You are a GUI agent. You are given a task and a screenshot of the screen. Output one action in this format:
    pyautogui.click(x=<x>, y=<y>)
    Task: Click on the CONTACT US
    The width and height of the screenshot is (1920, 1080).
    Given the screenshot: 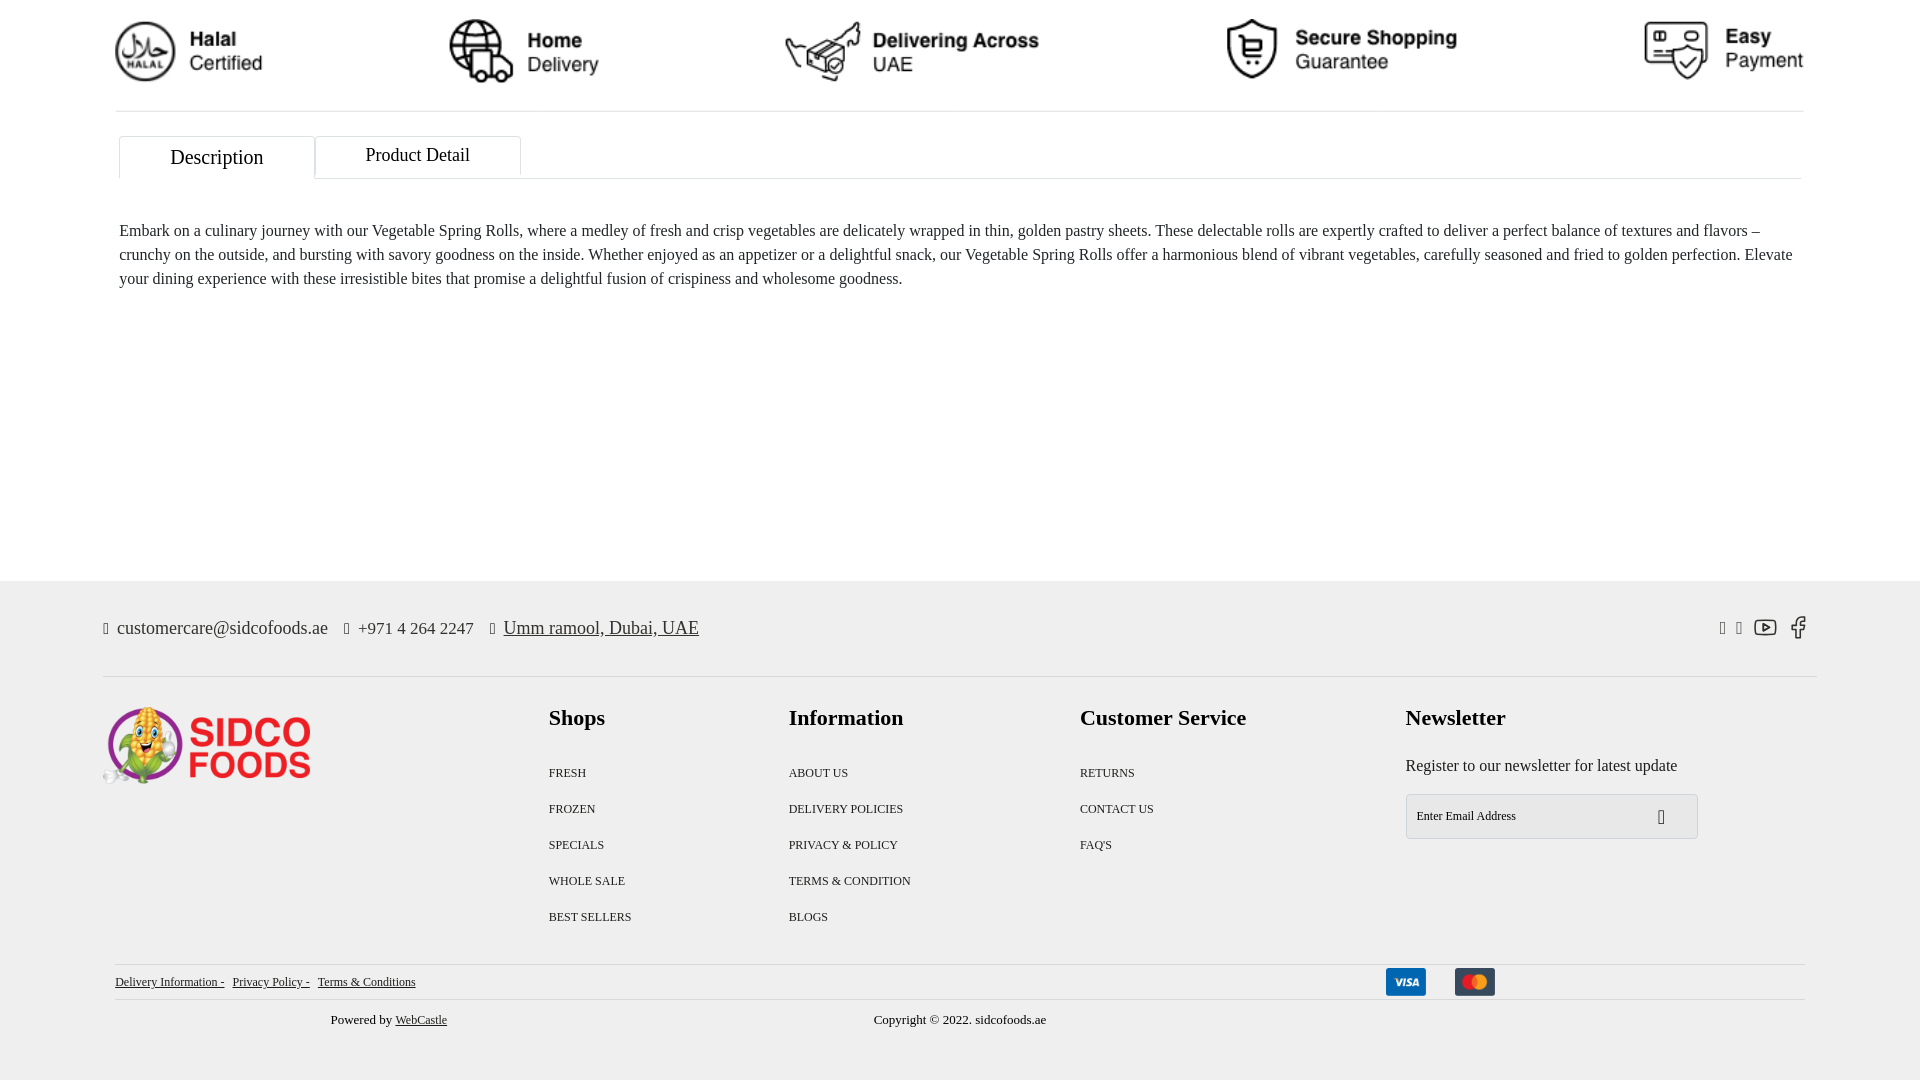 What is the action you would take?
    pyautogui.click(x=1116, y=809)
    